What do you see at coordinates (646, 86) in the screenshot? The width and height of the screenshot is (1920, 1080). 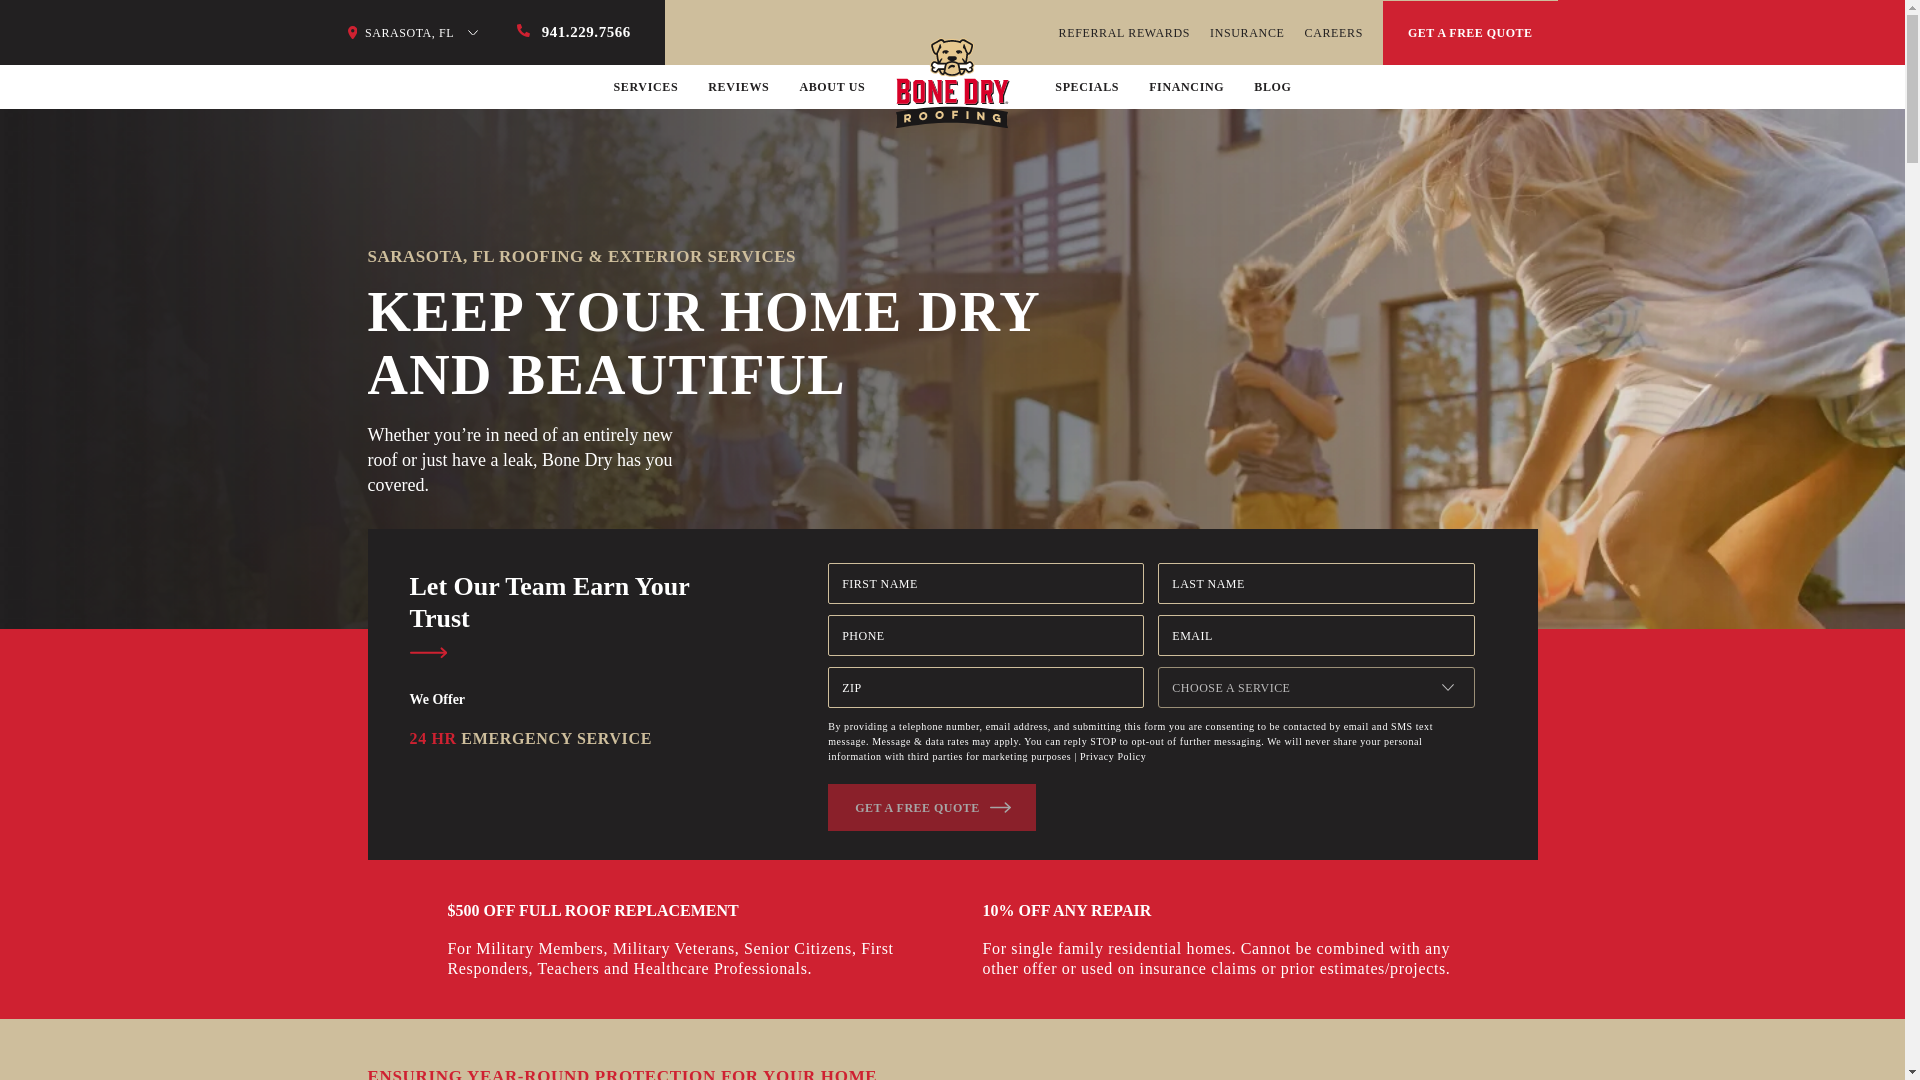 I see `SERVICES` at bounding box center [646, 86].